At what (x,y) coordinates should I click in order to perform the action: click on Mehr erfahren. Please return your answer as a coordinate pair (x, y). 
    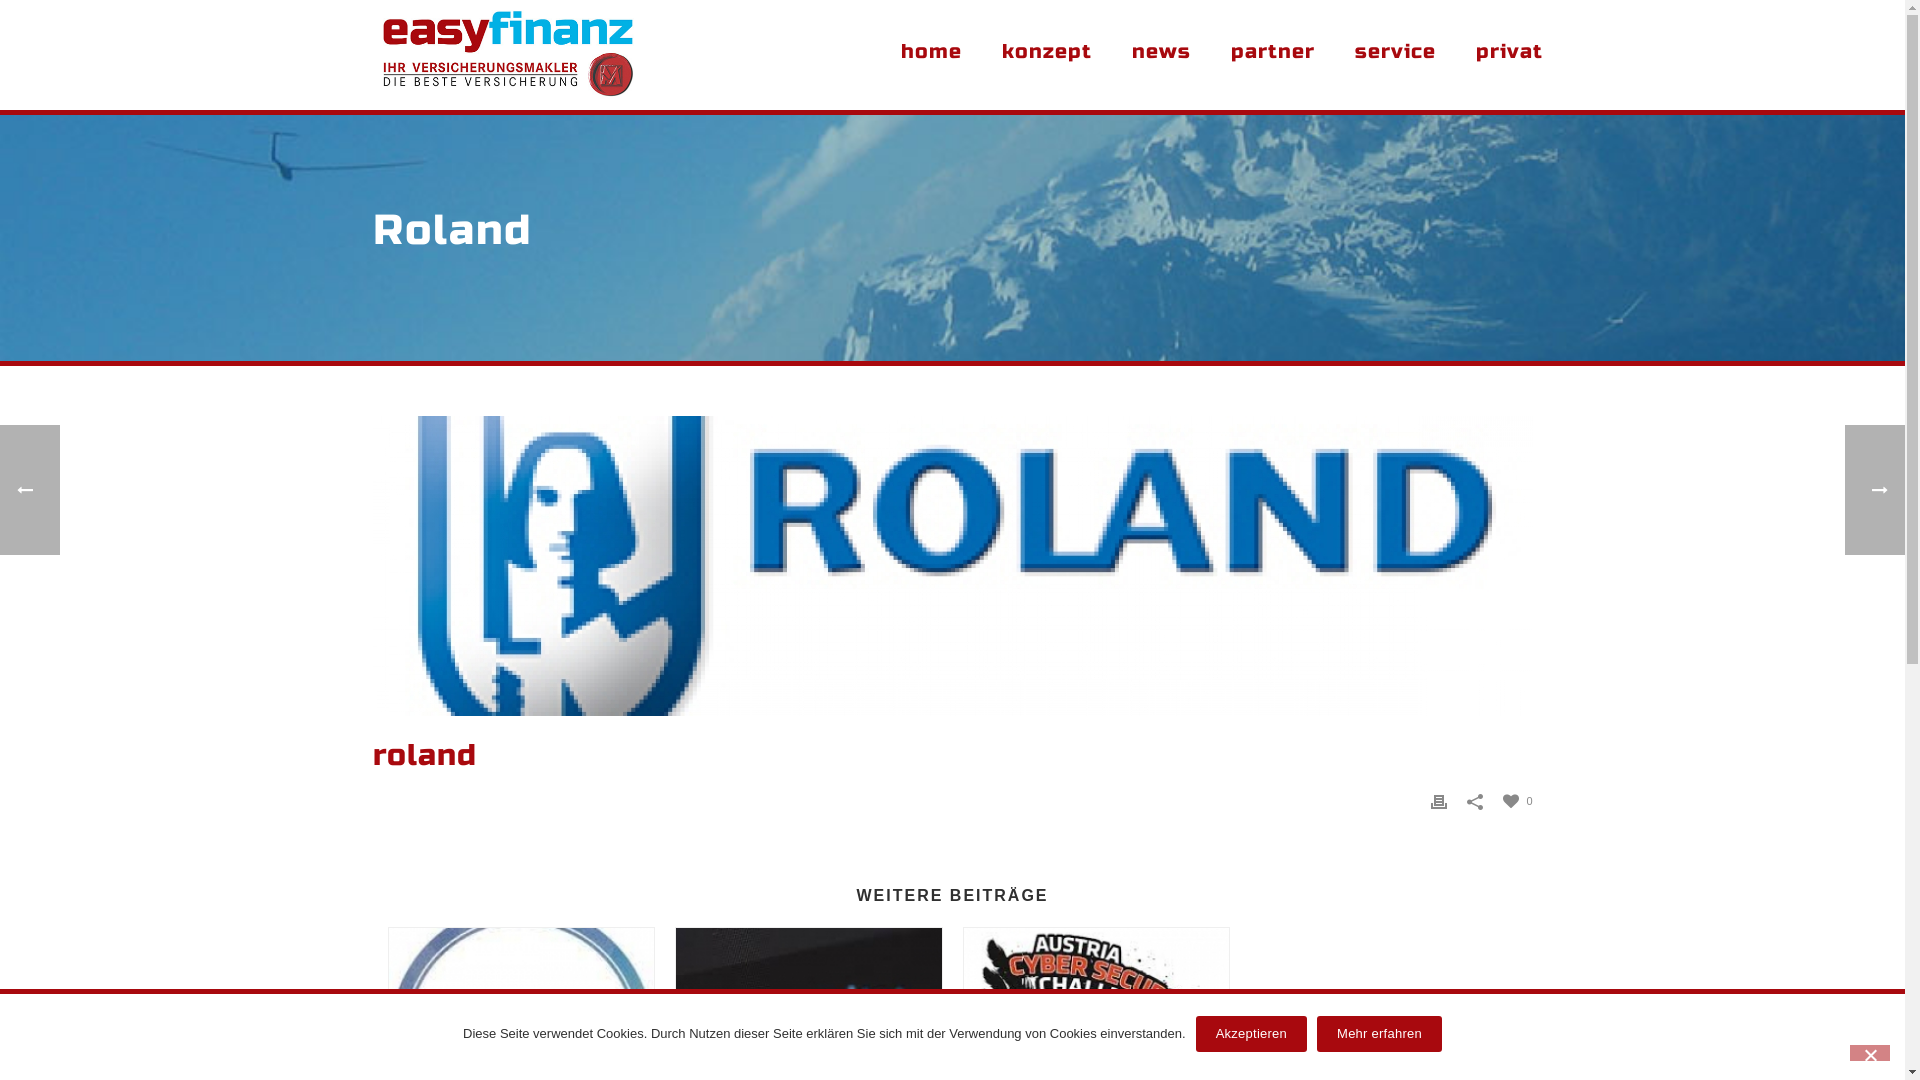
    Looking at the image, I should click on (1380, 1034).